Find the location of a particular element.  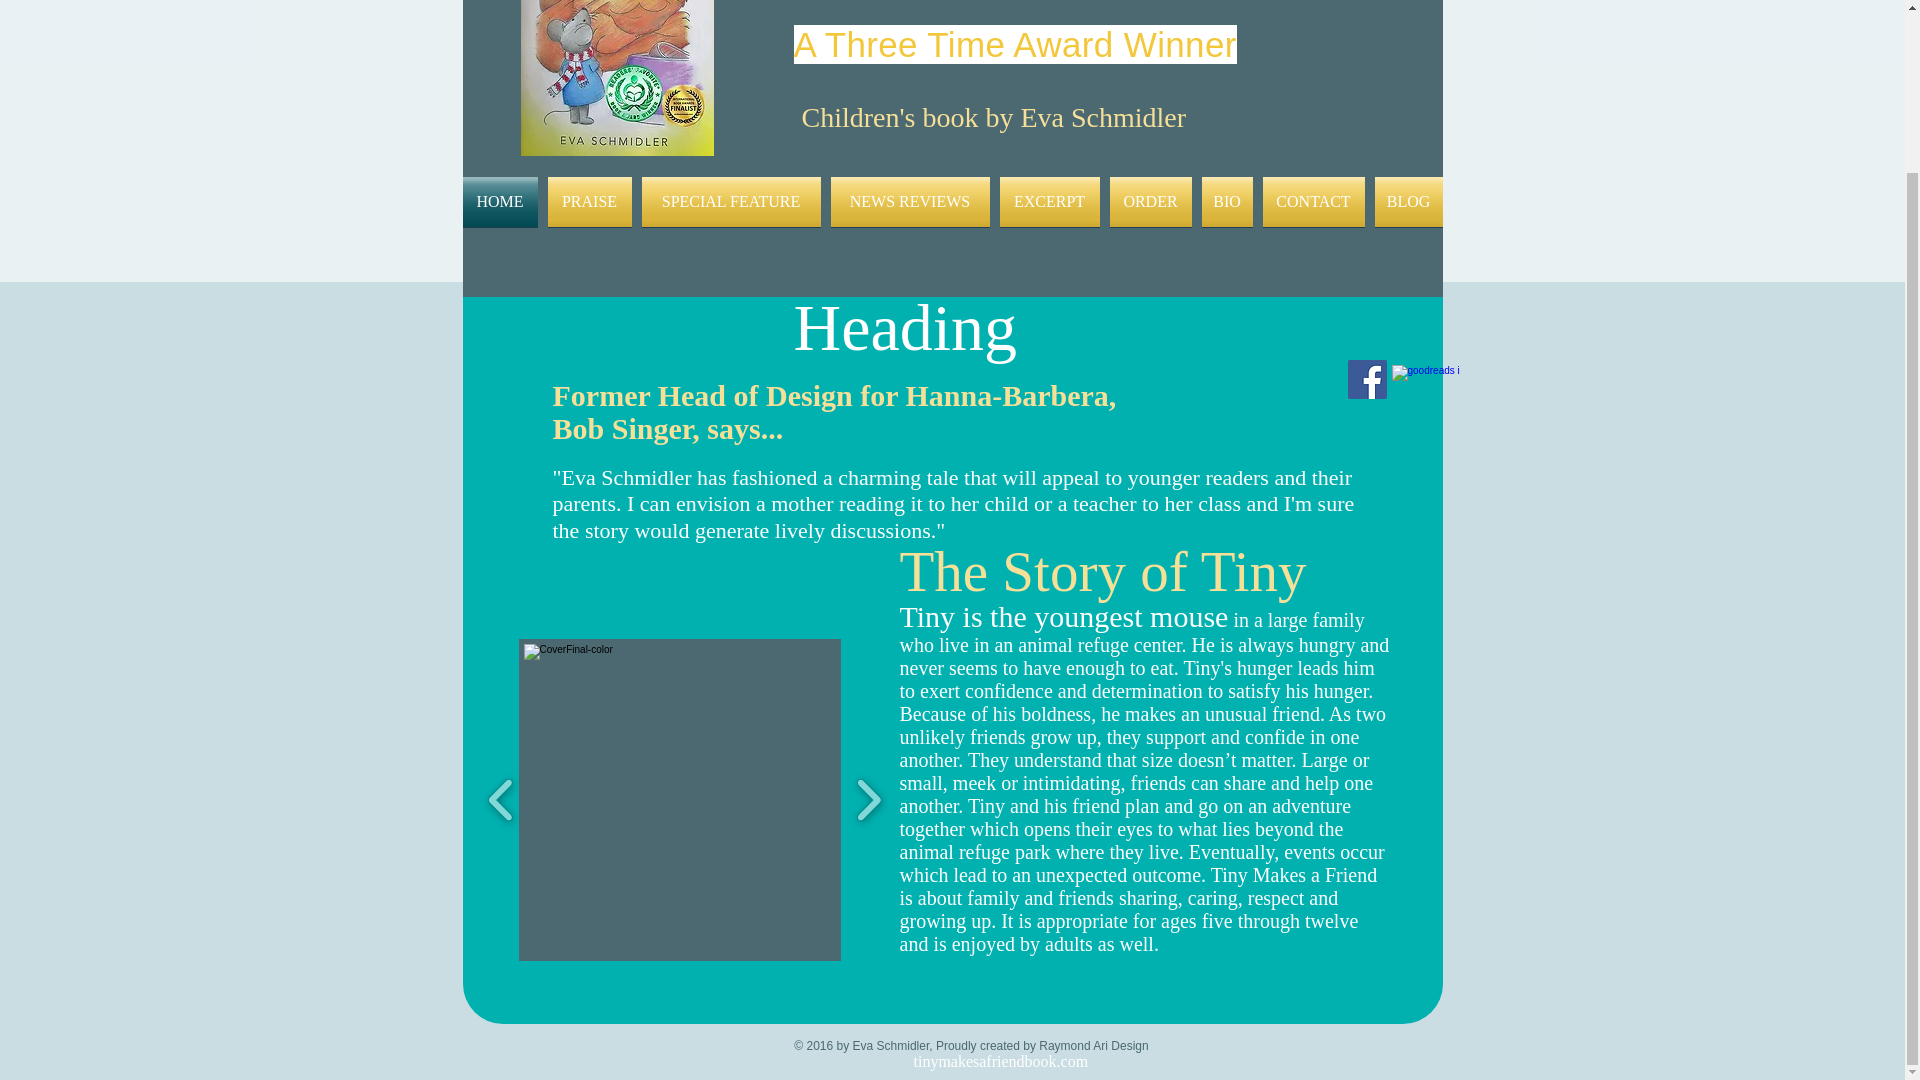

BLOG is located at coordinates (1406, 202).